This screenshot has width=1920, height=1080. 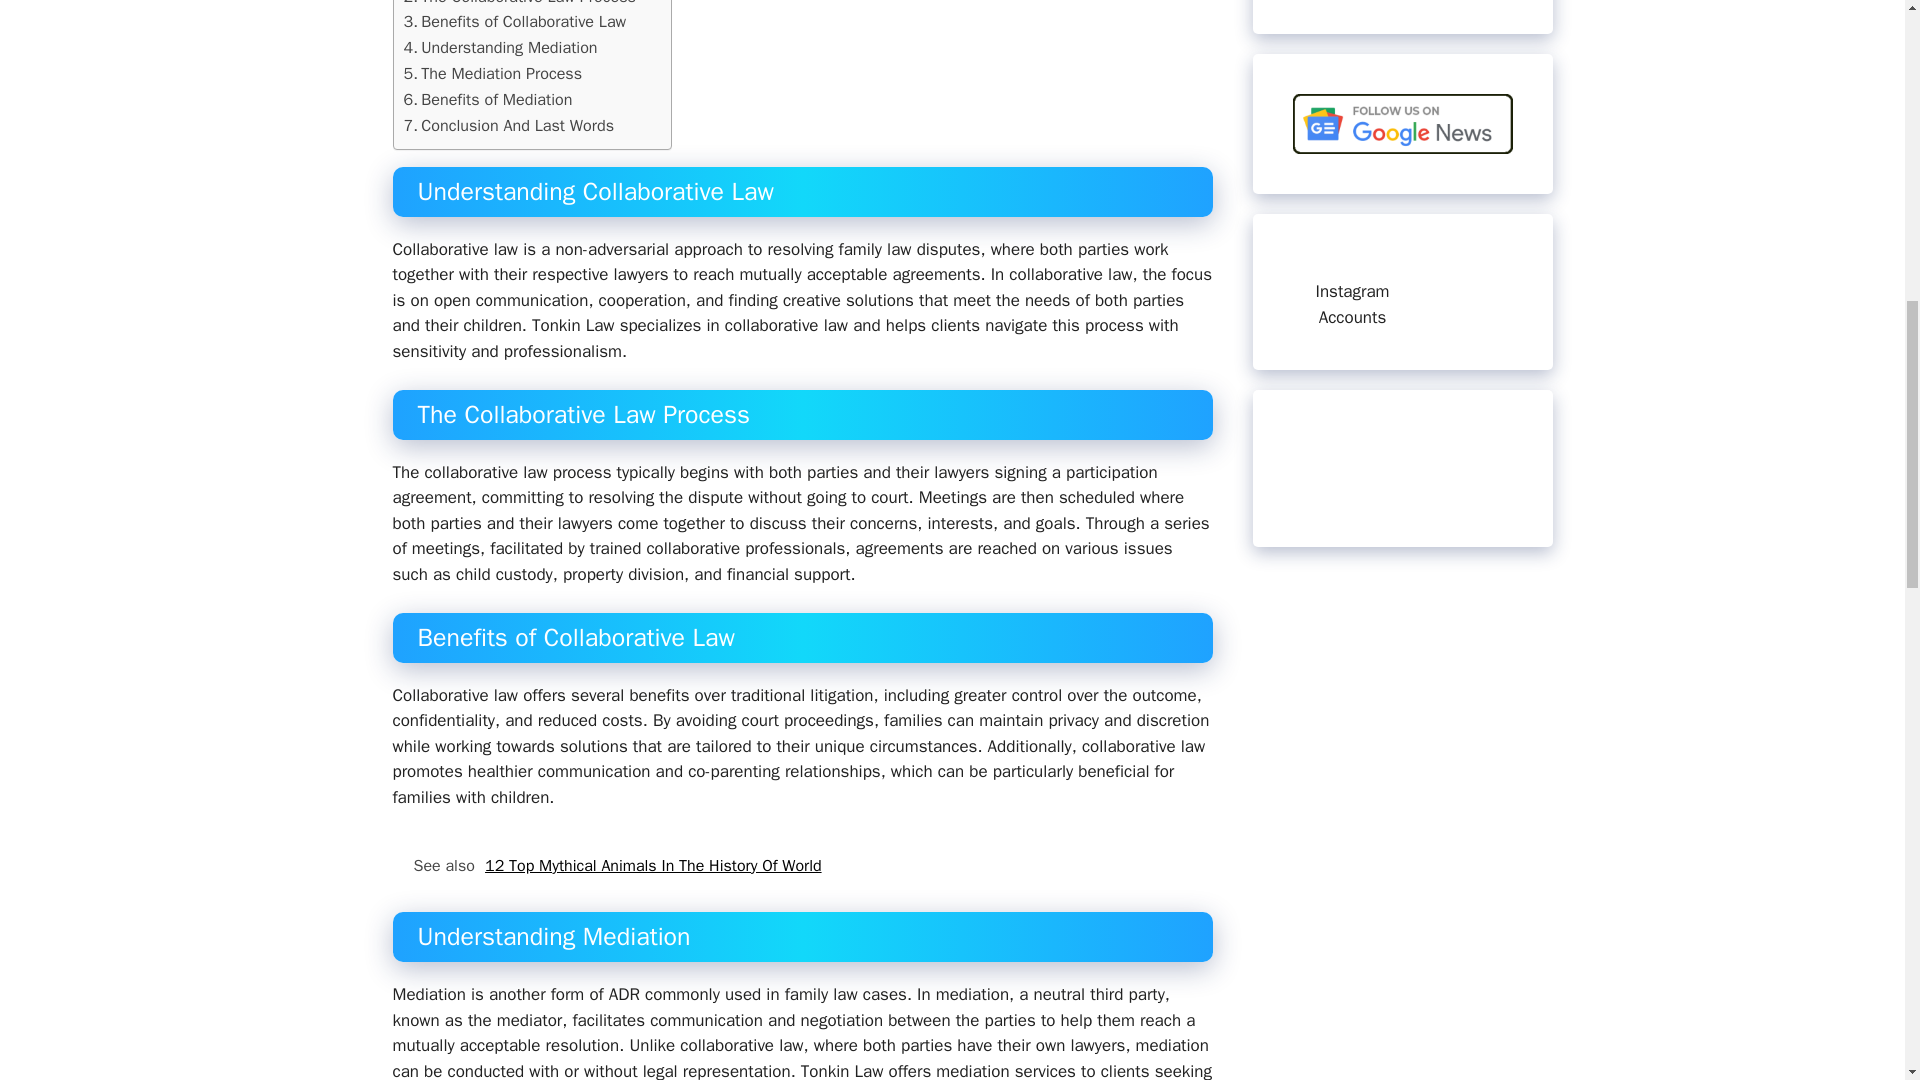 I want to click on Conclusion And Last Words, so click(x=508, y=126).